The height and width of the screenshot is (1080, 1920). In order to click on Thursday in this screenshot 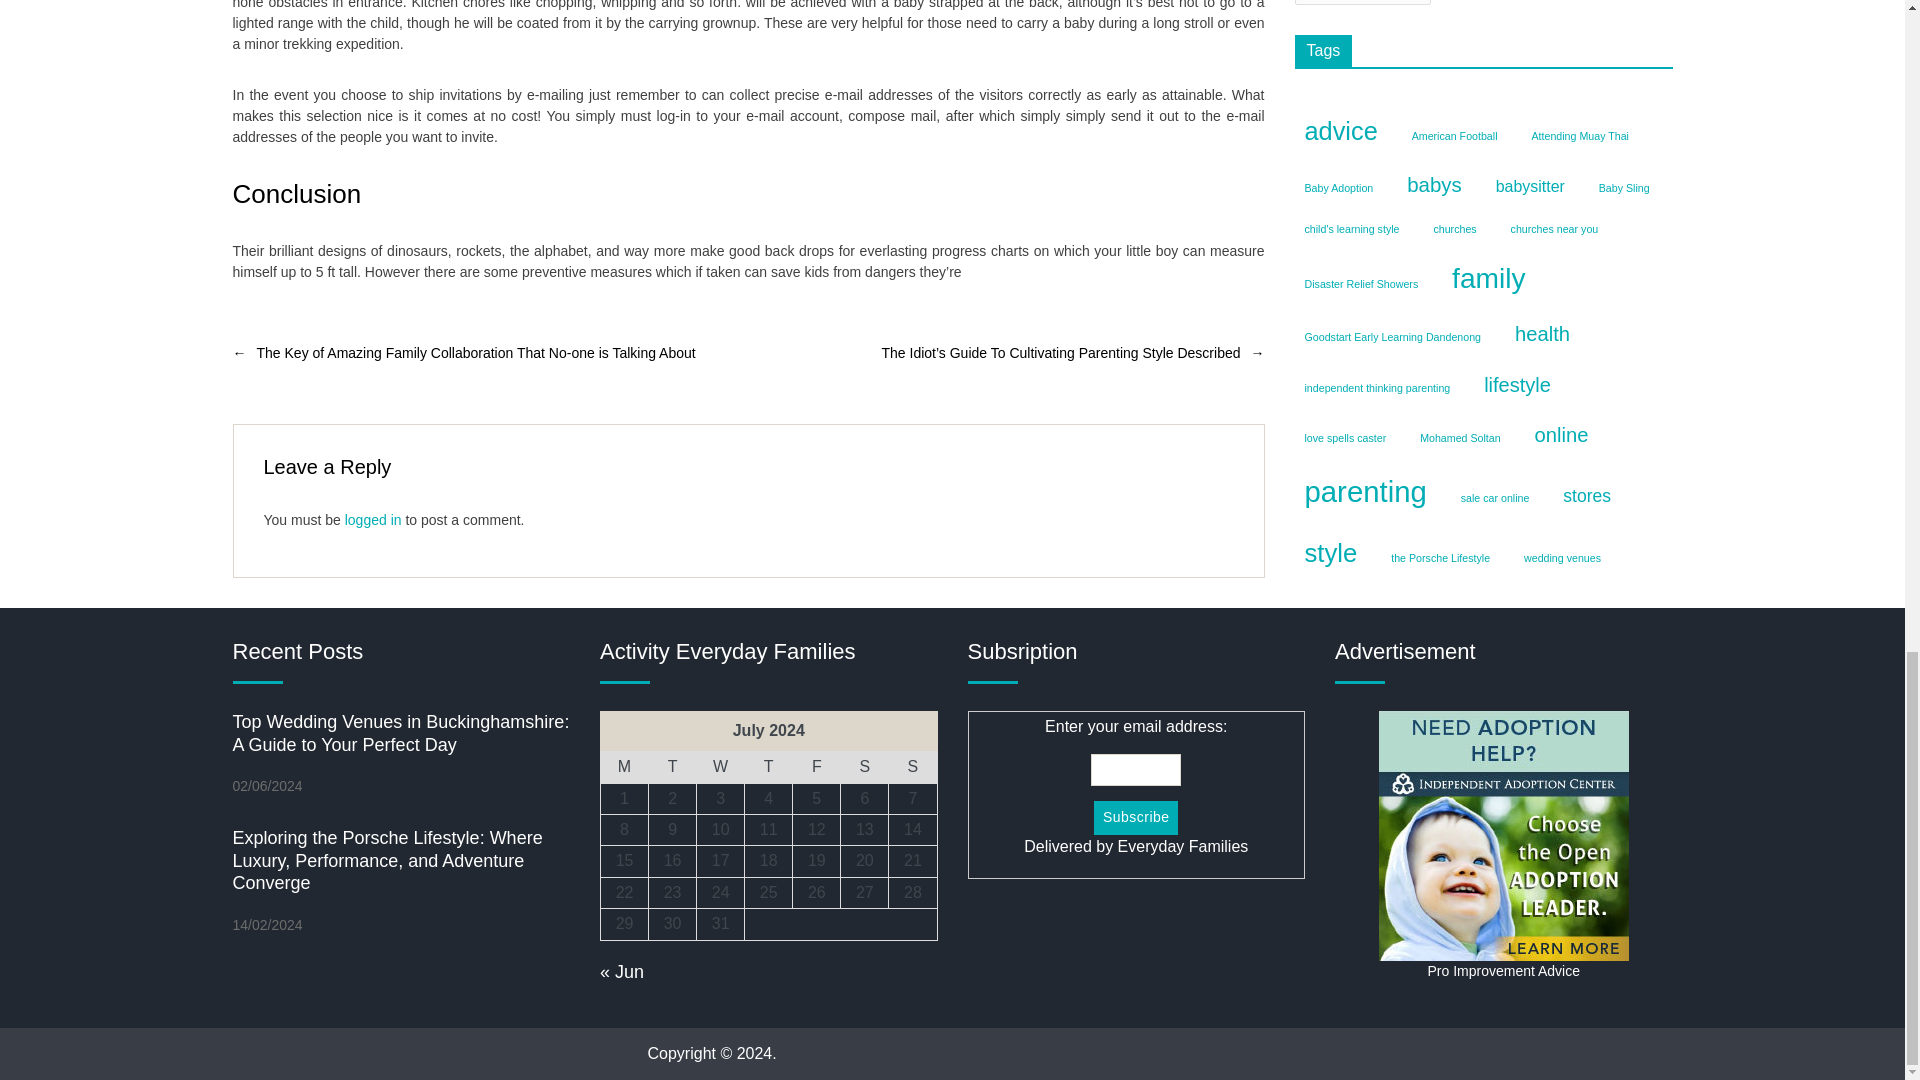, I will do `click(768, 767)`.